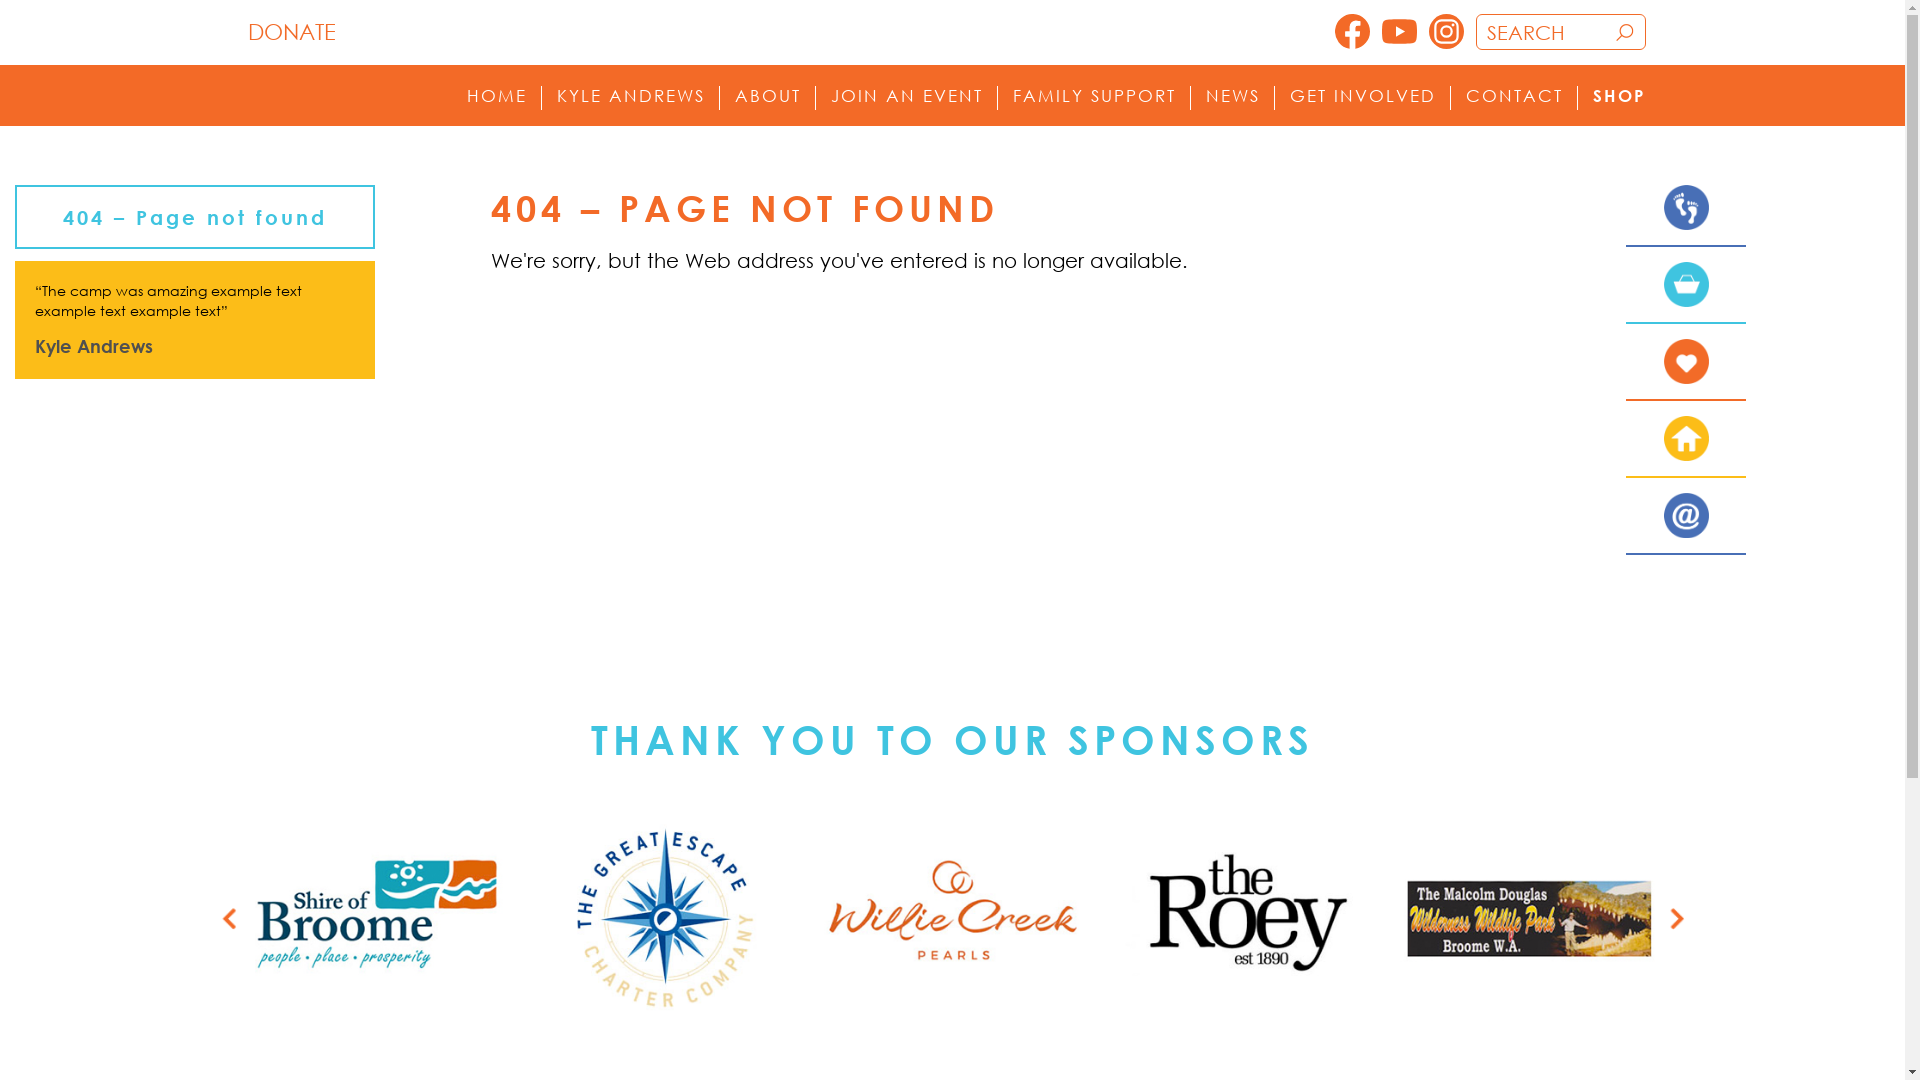 The image size is (1920, 1080). I want to click on CONTACT, so click(1514, 96).